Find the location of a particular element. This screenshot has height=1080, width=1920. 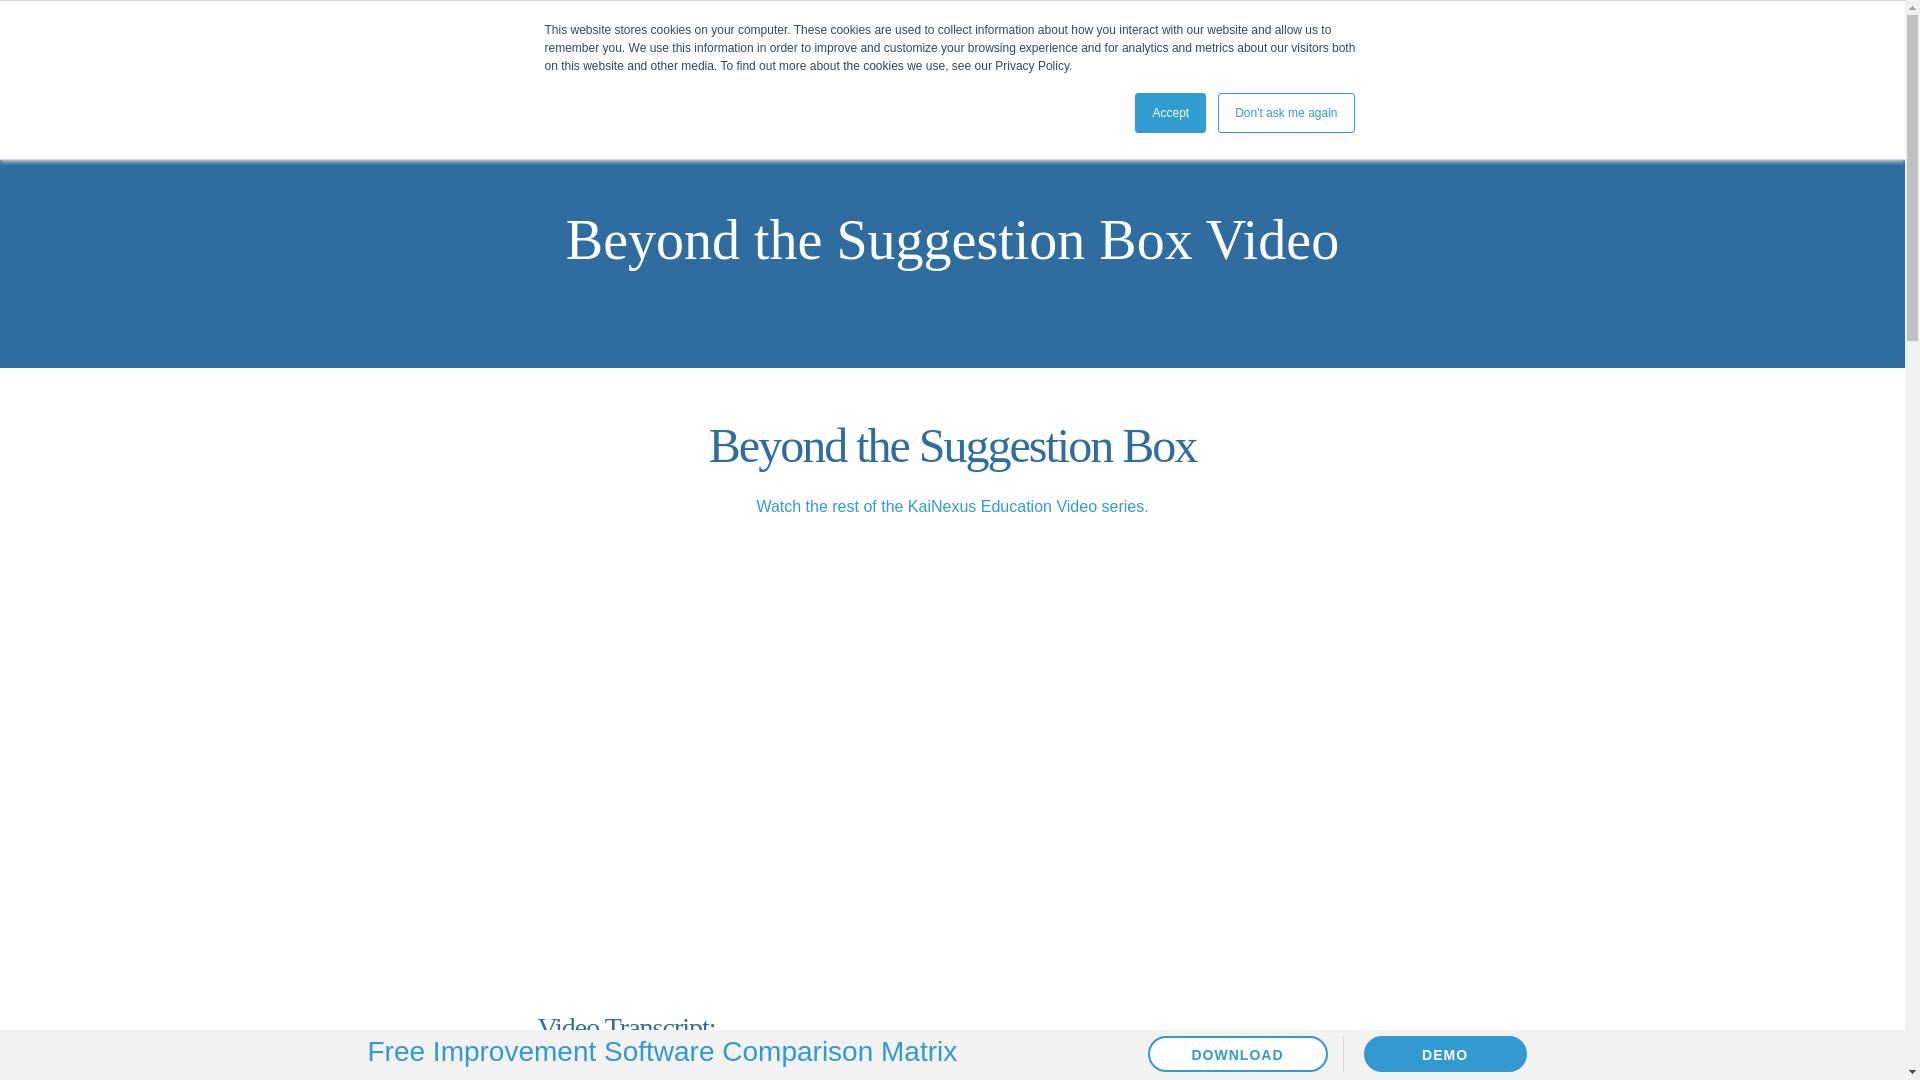

Solutions is located at coordinates (784, 86).